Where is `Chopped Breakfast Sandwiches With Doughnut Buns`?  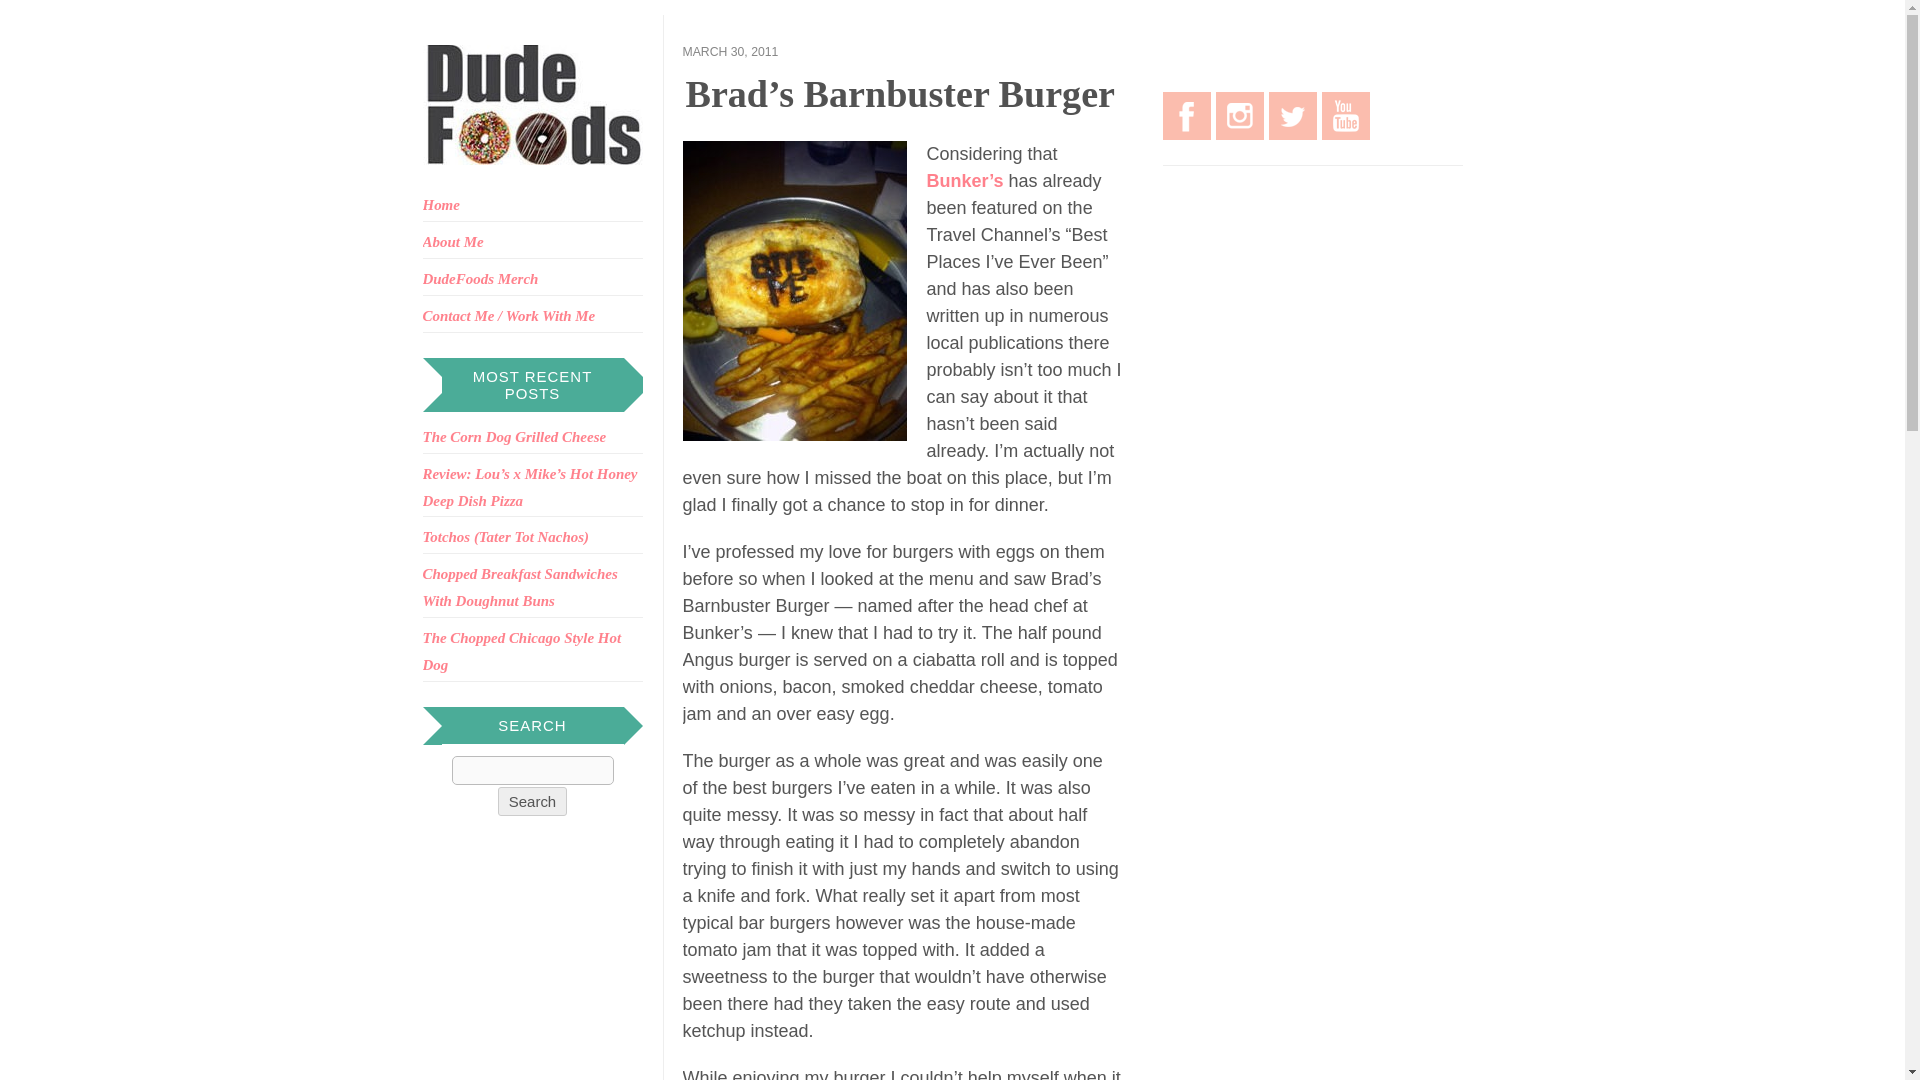 Chopped Breakfast Sandwiches With Doughnut Buns is located at coordinates (519, 587).